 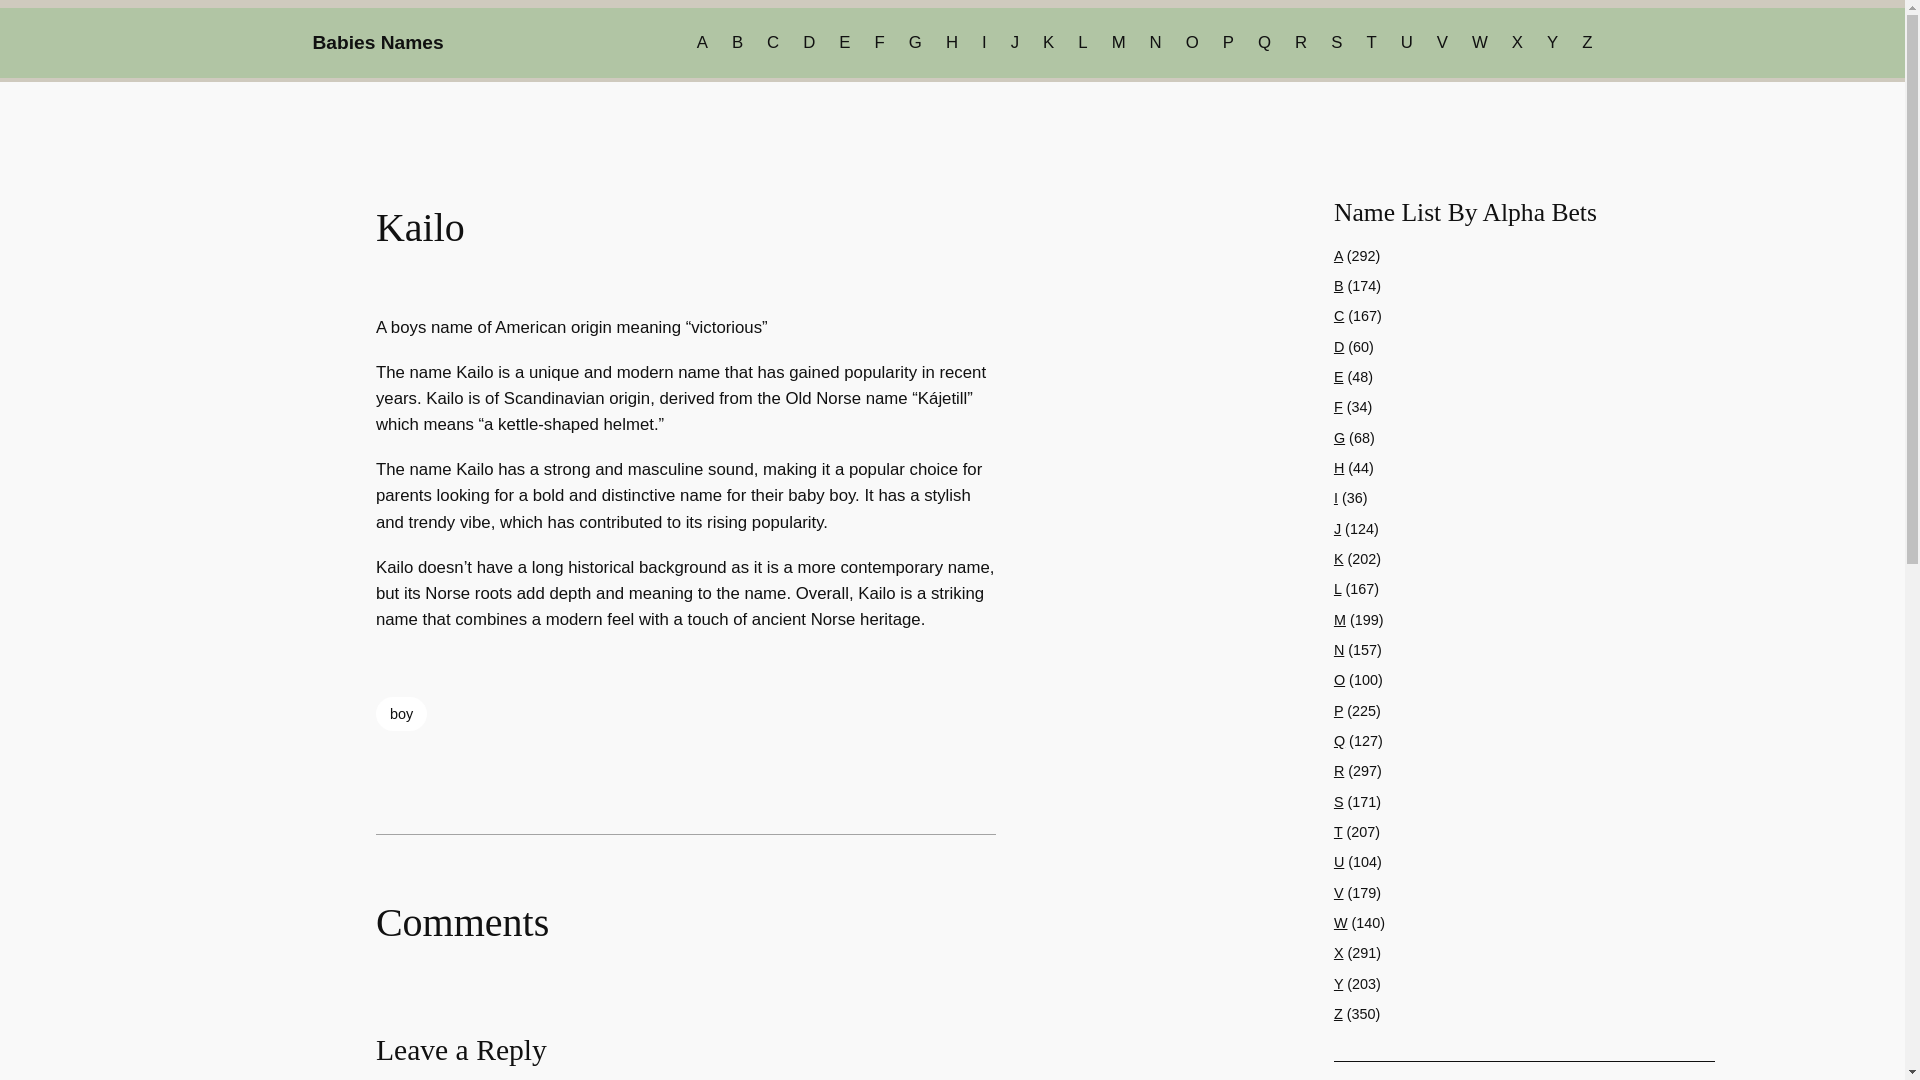 What do you see at coordinates (1552, 43) in the screenshot?
I see `Y` at bounding box center [1552, 43].